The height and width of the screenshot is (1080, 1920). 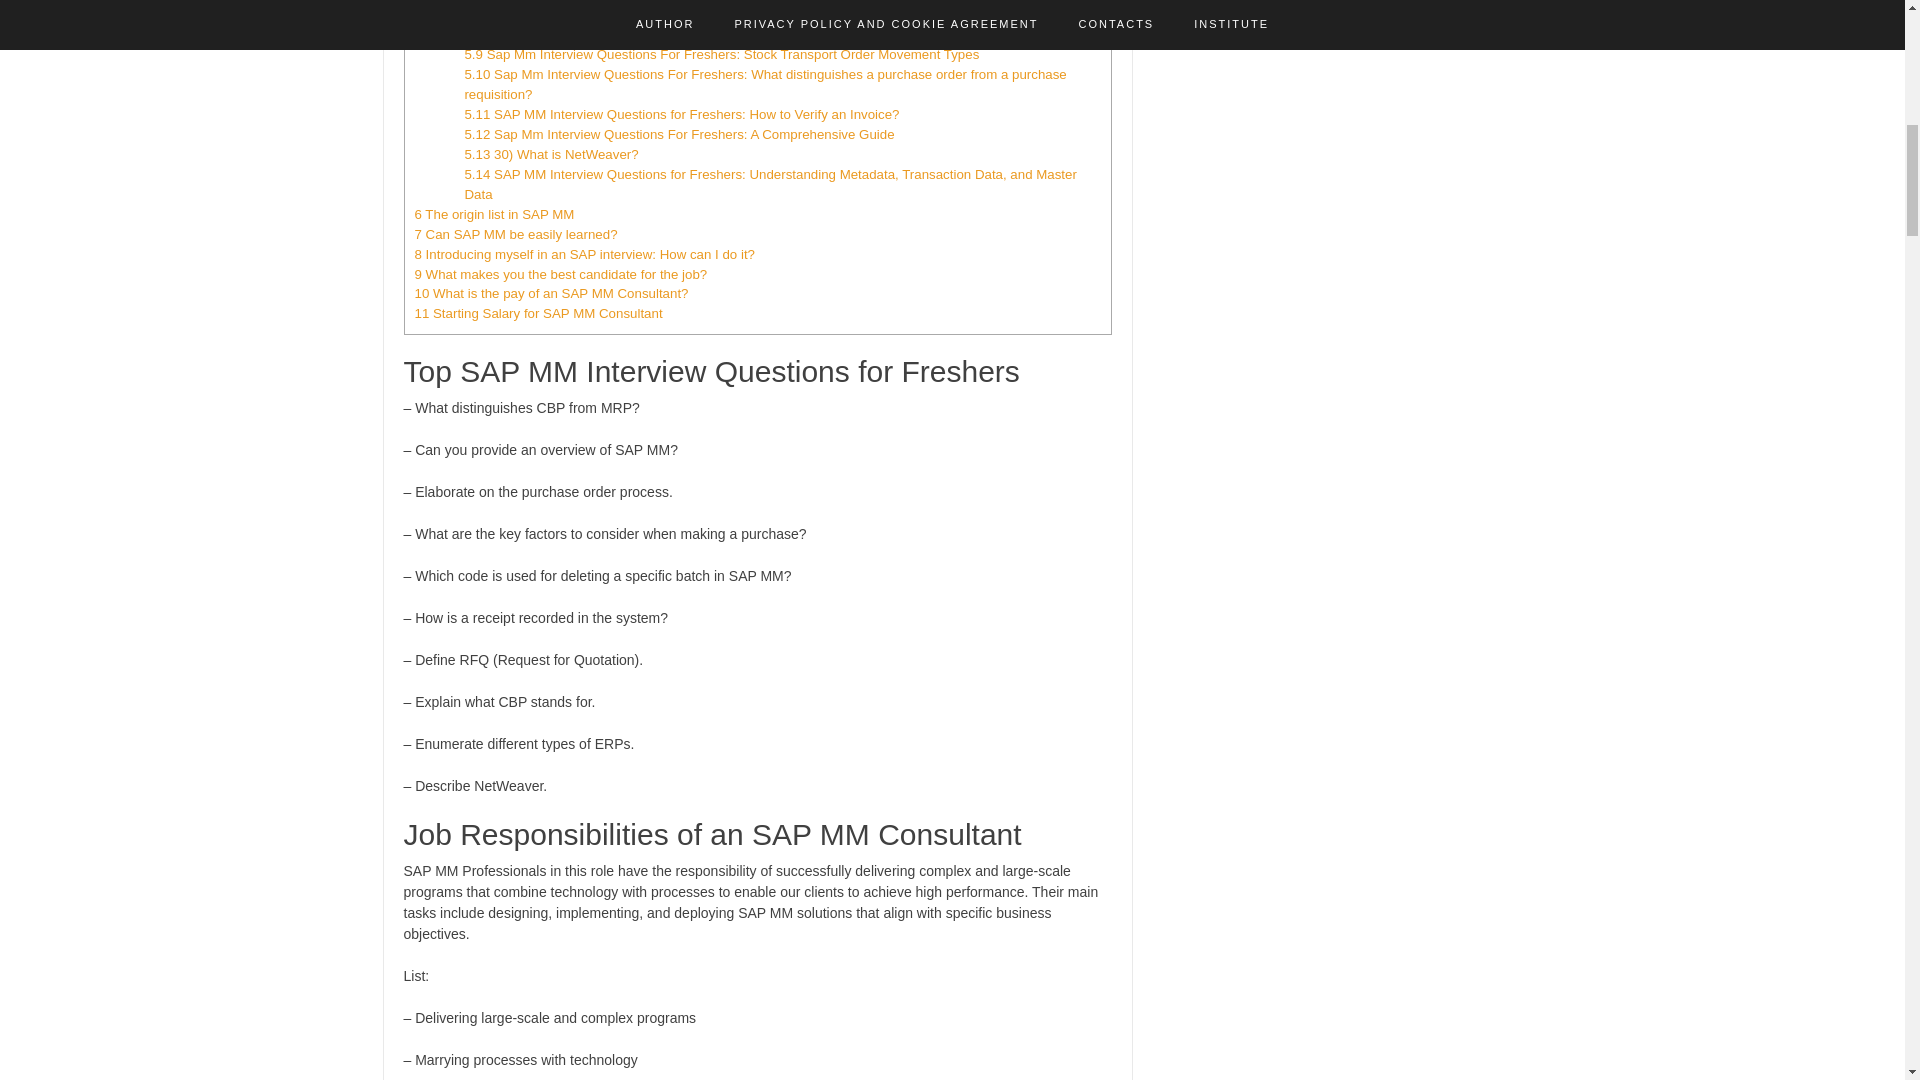 What do you see at coordinates (615, 34) in the screenshot?
I see `5.8 What is the final step in the procurement cycle?` at bounding box center [615, 34].